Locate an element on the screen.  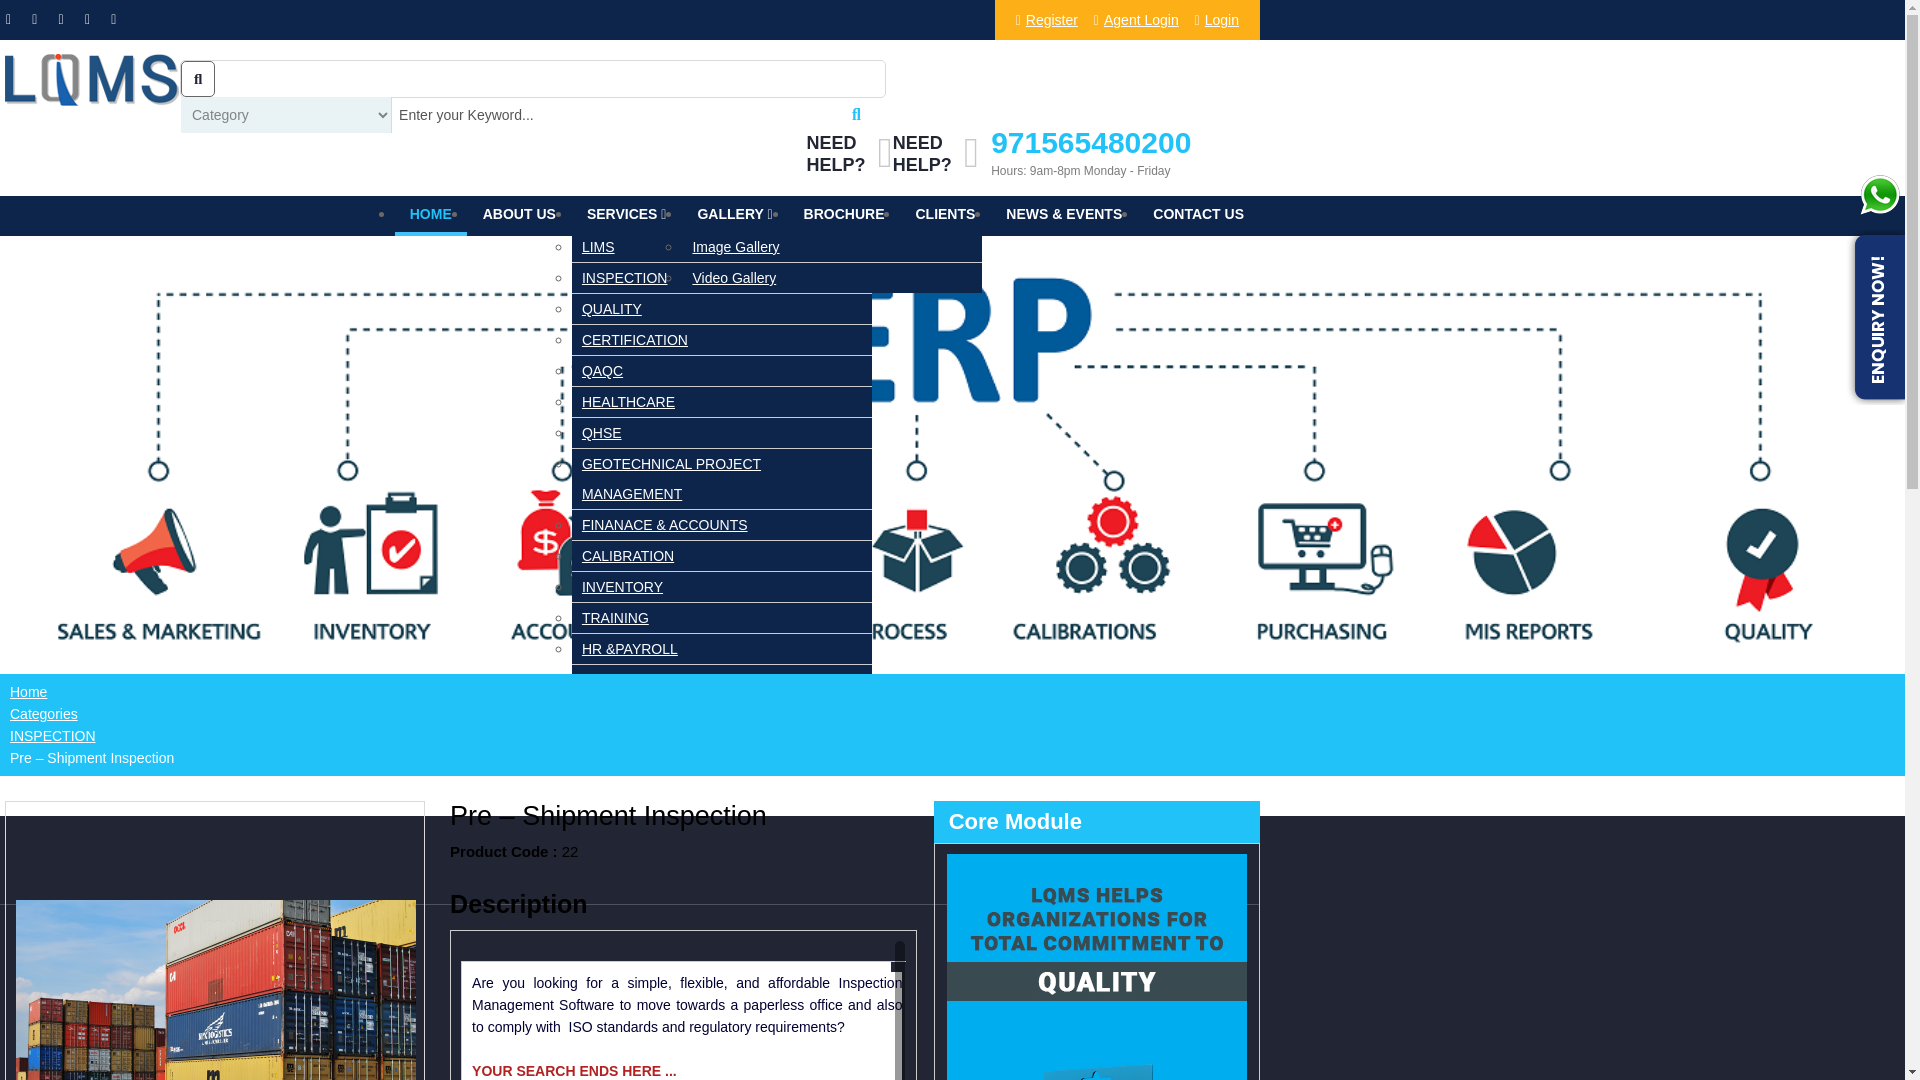
CLIENTS is located at coordinates (945, 214).